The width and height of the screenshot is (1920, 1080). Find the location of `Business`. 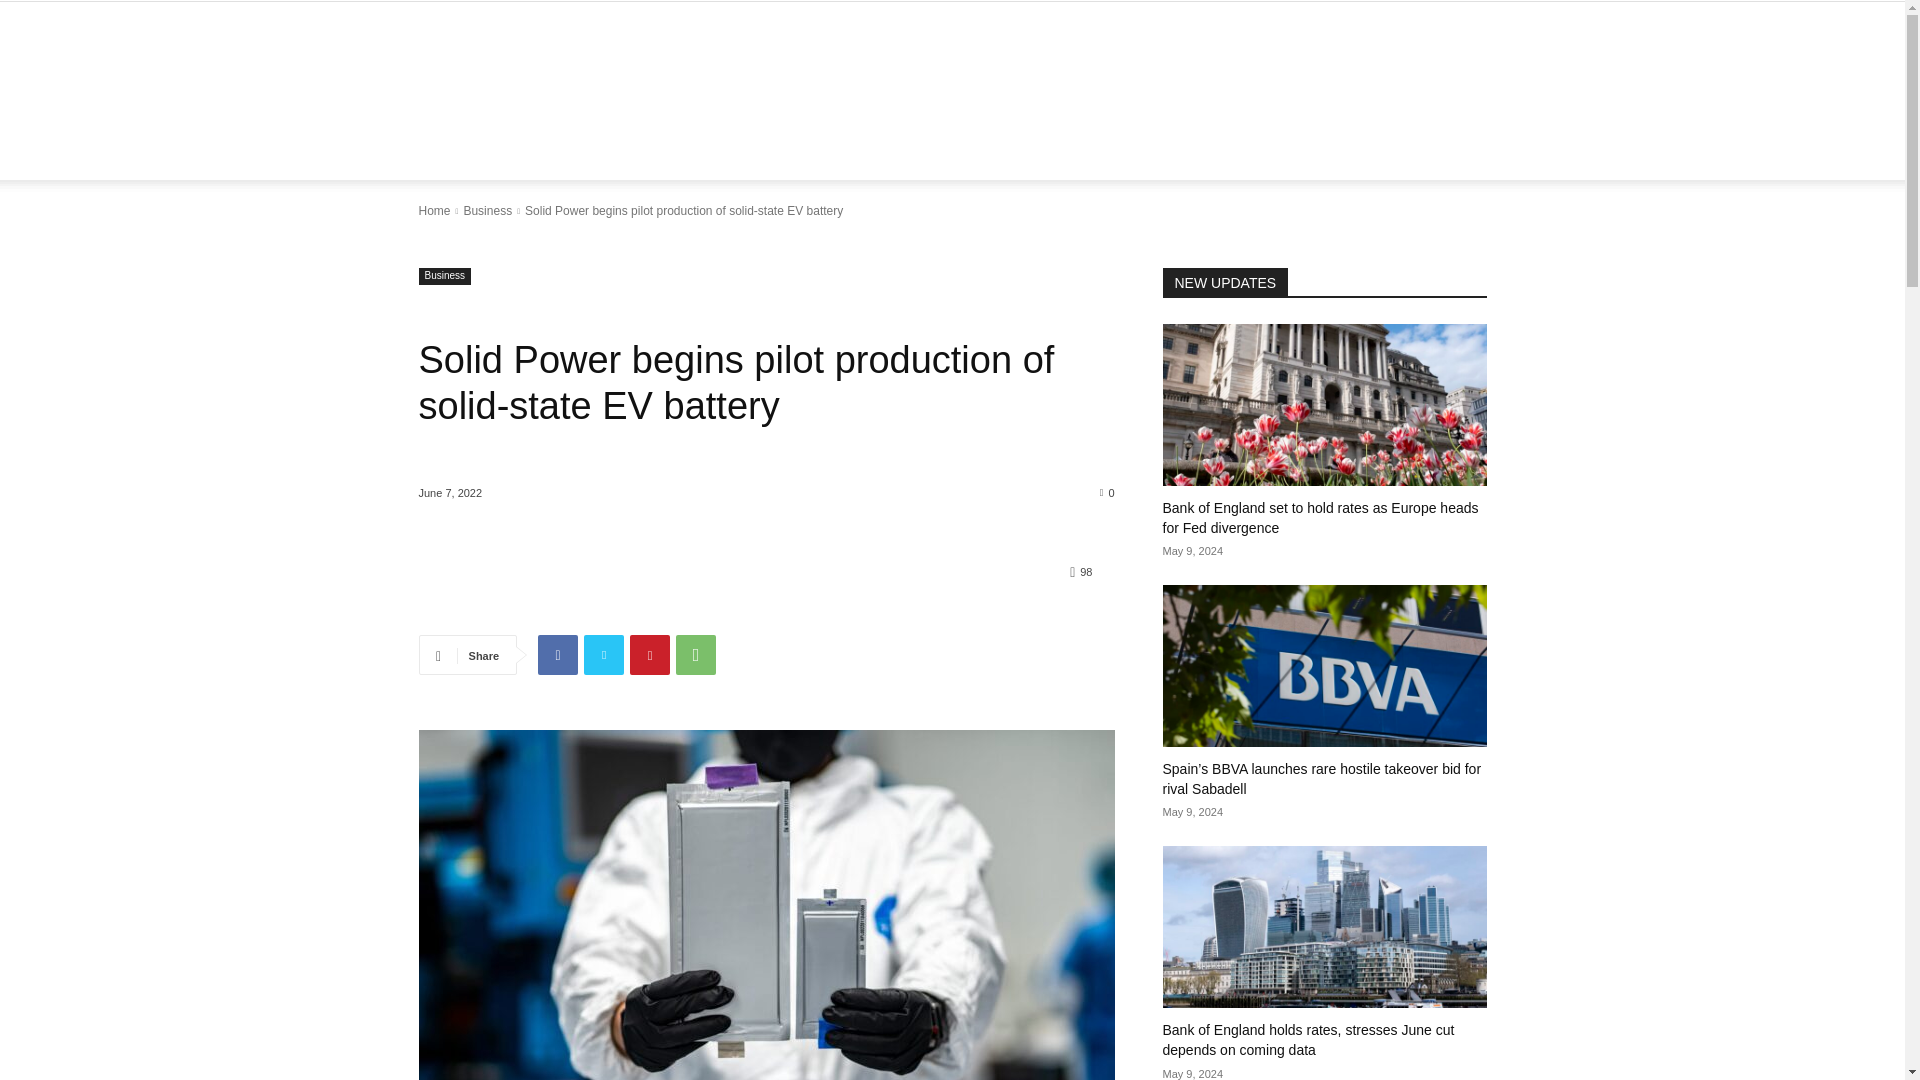

Business is located at coordinates (444, 276).